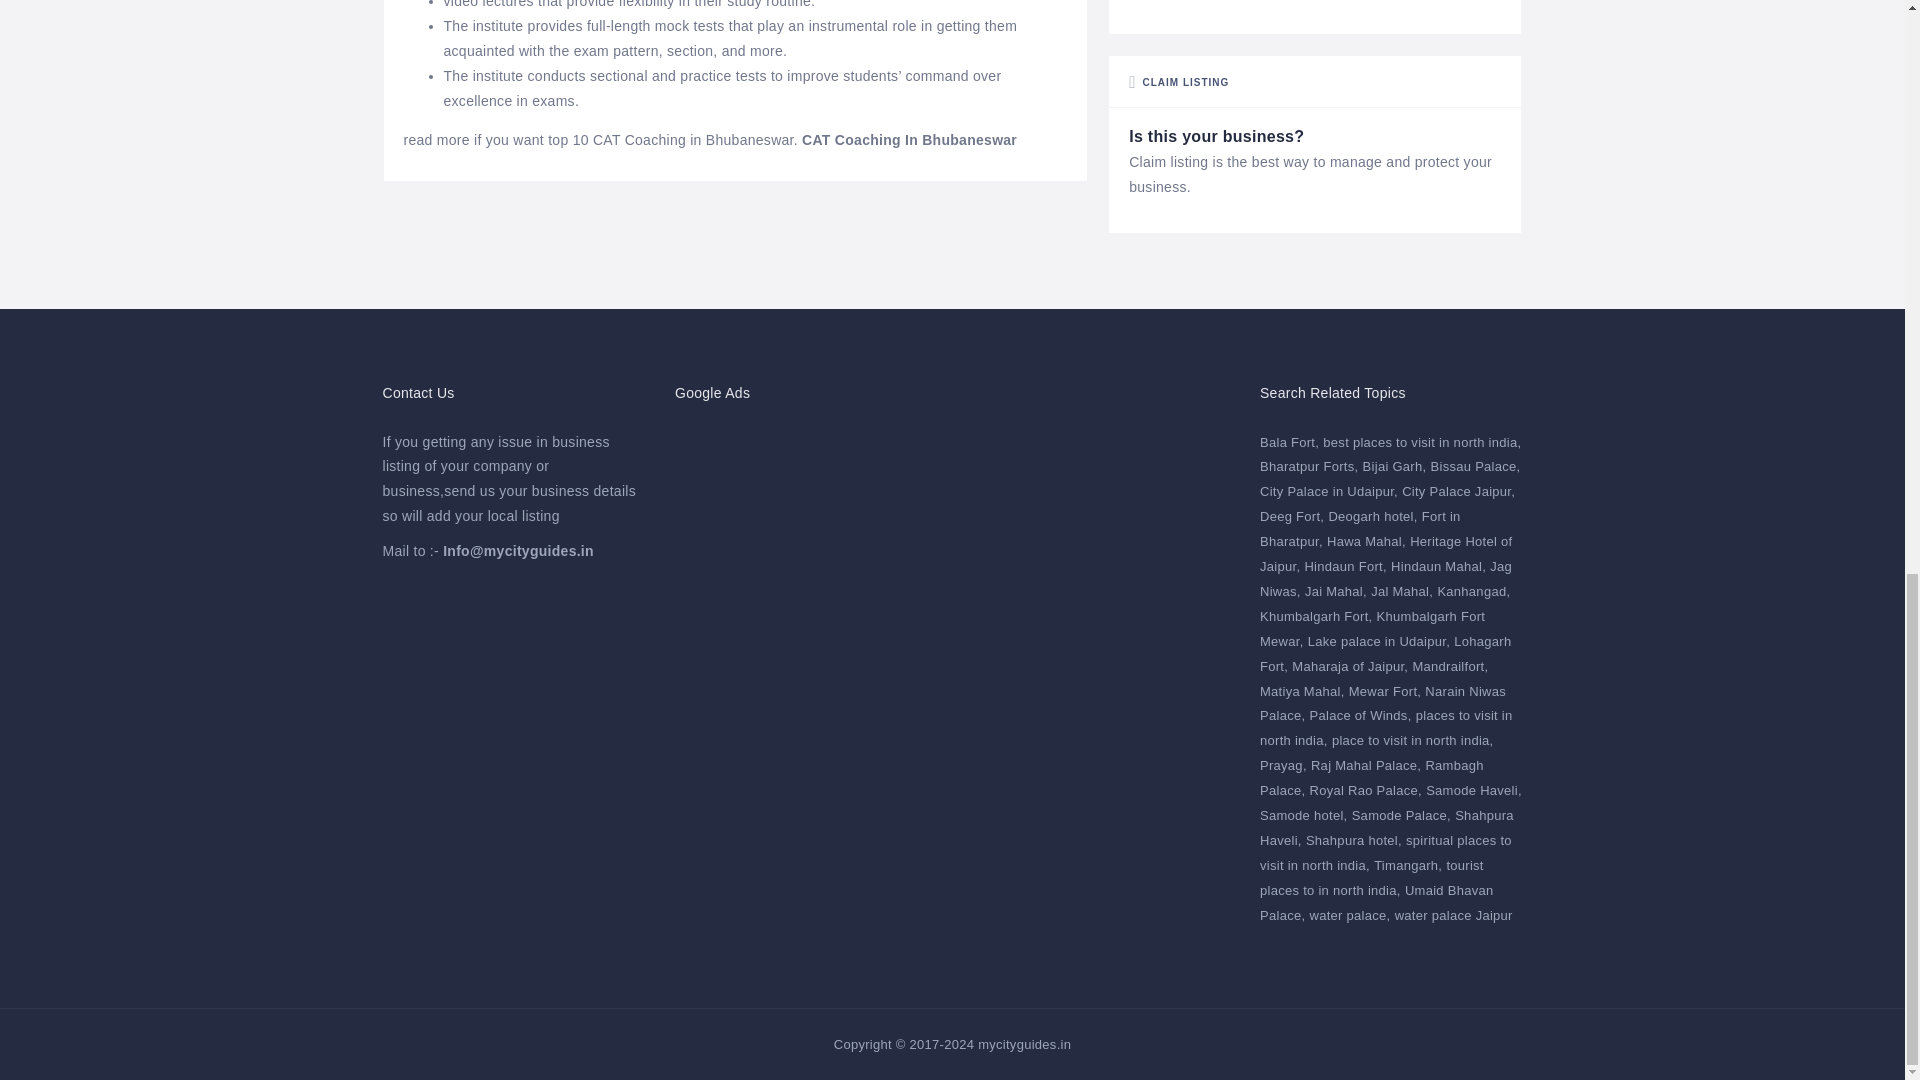 This screenshot has height=1080, width=1920. What do you see at coordinates (1308, 466) in the screenshot?
I see `Bharatpur Forts` at bounding box center [1308, 466].